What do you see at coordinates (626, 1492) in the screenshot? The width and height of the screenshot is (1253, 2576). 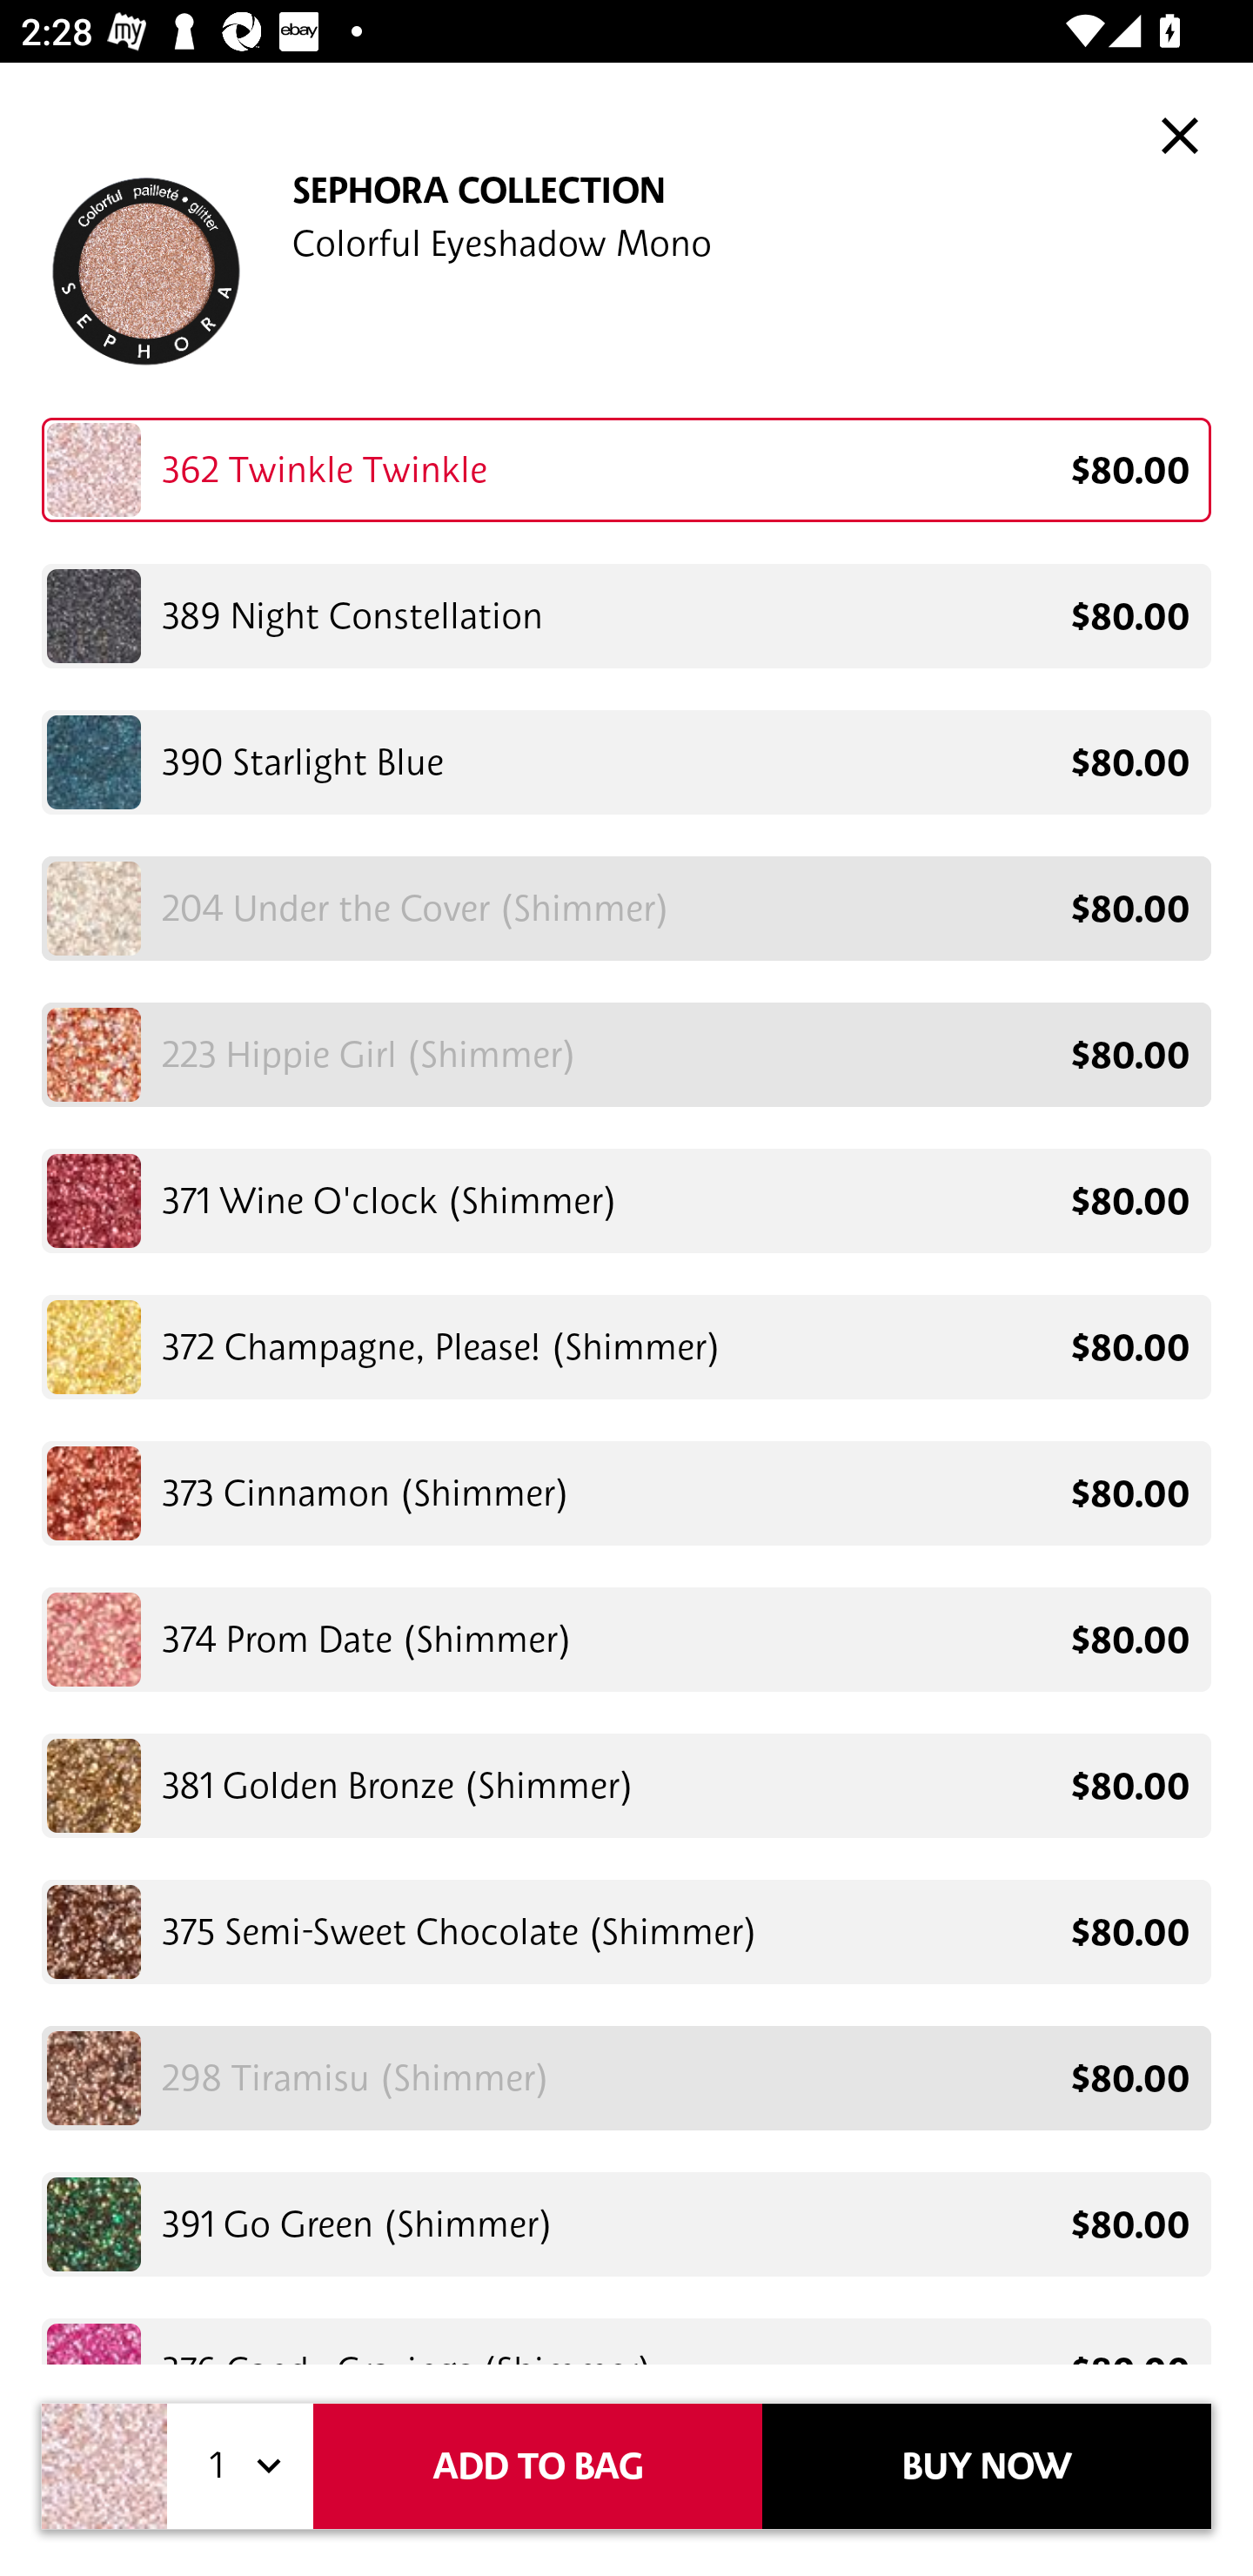 I see `373 Cinnamon (Shimmer) $80.00` at bounding box center [626, 1492].